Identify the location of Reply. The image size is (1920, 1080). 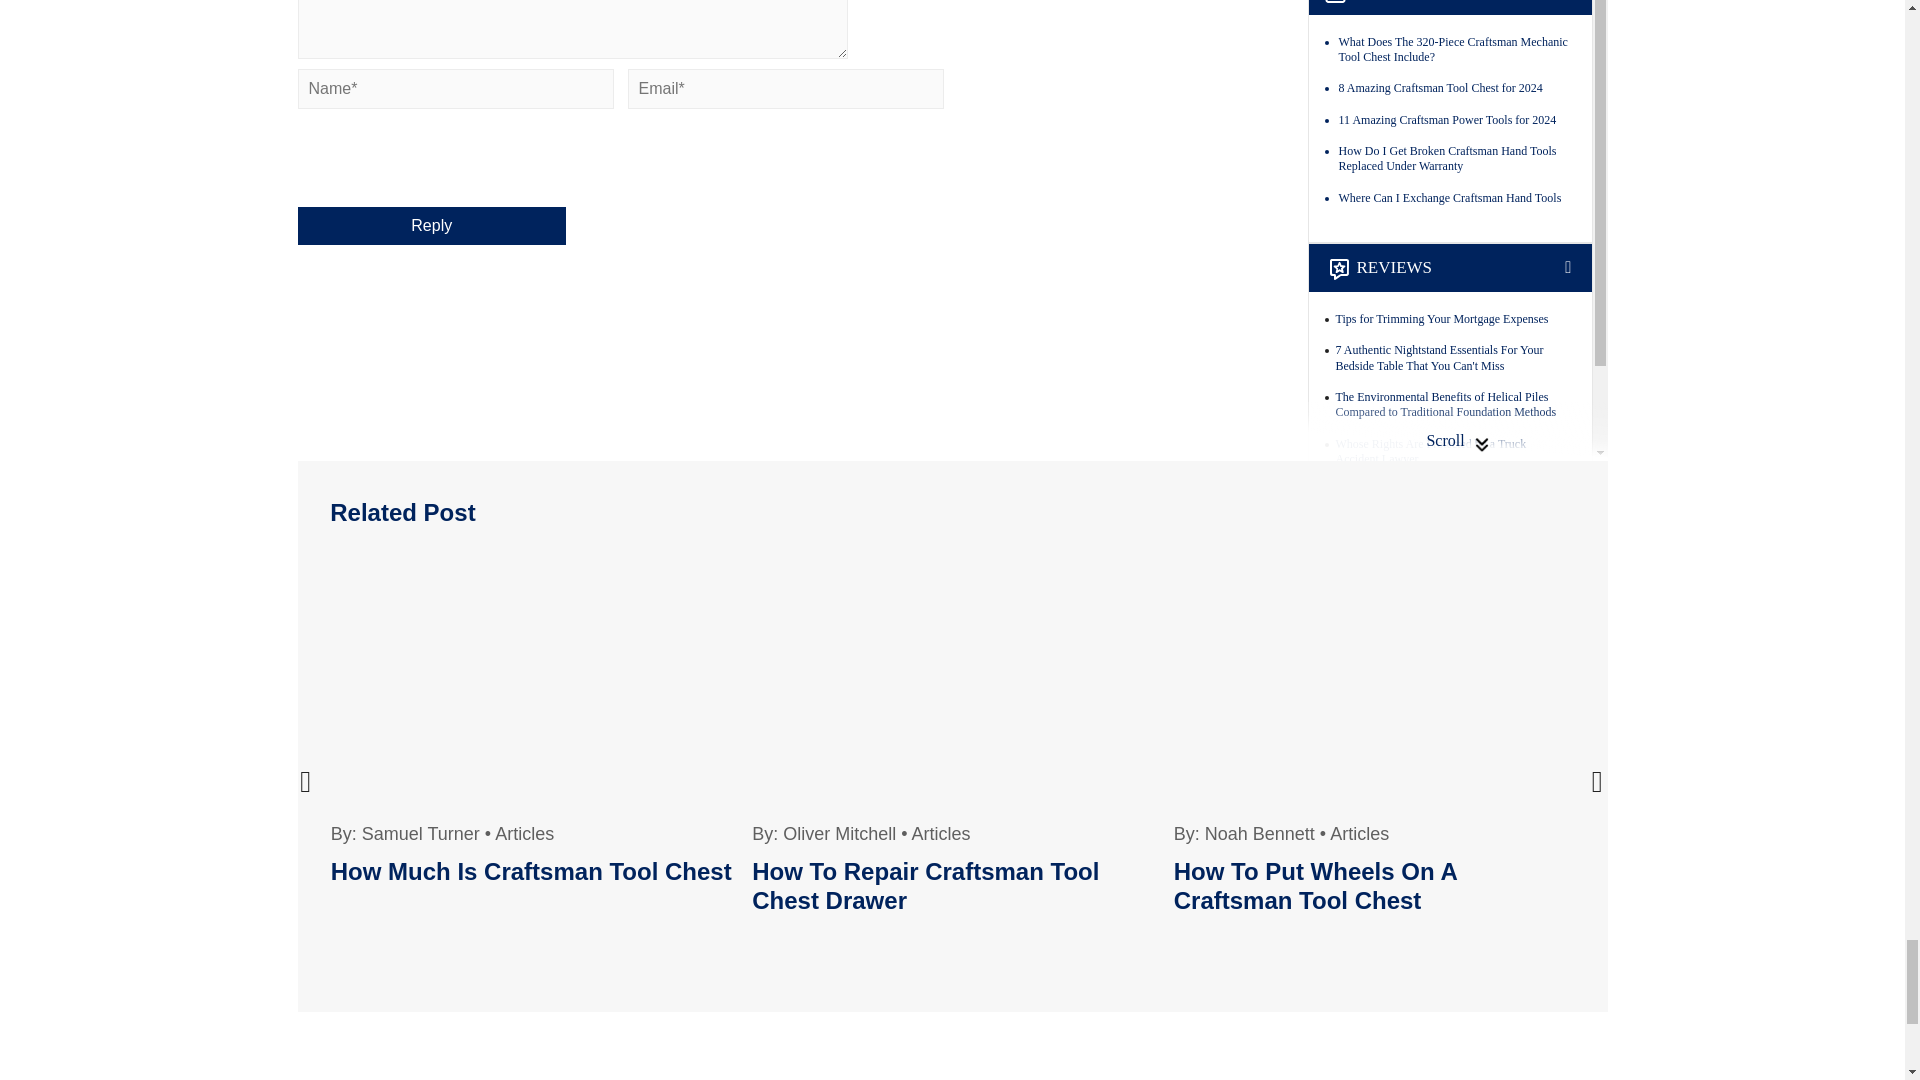
(432, 226).